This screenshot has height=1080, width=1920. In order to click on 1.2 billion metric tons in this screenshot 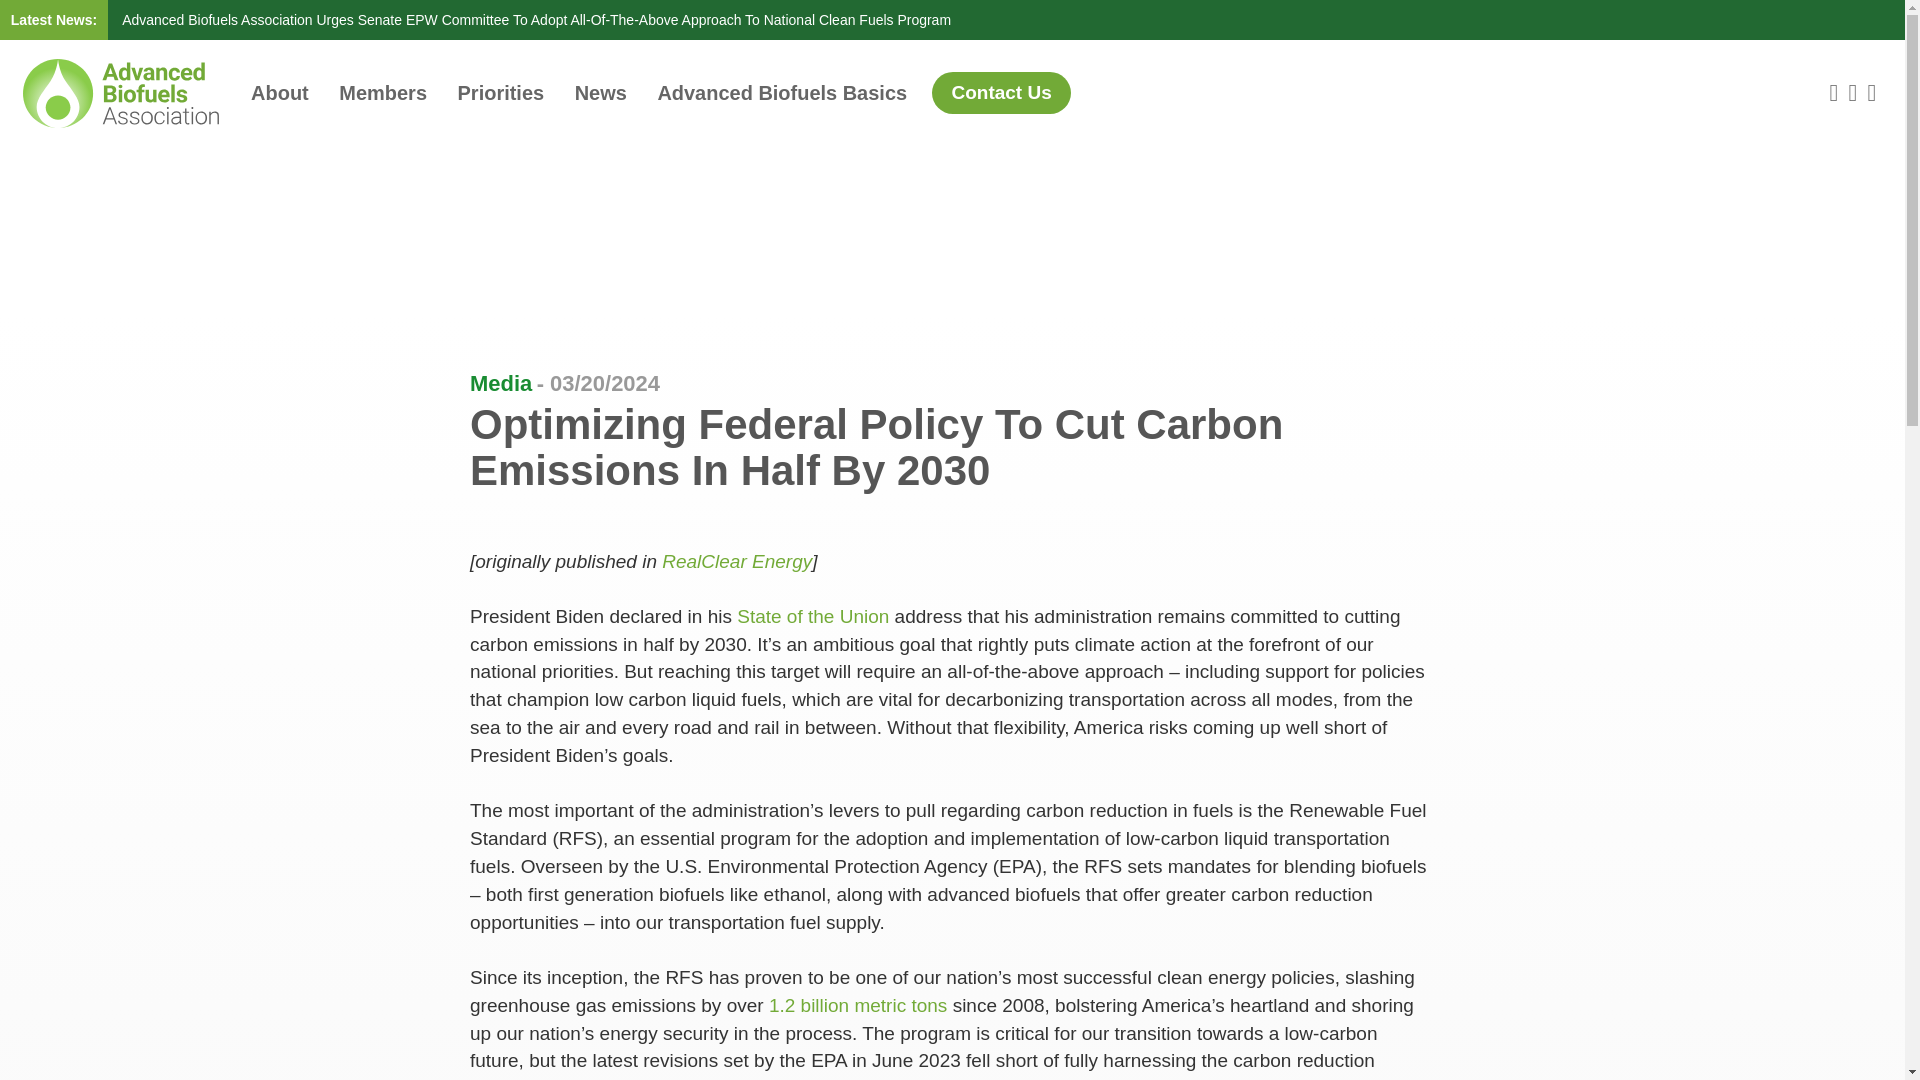, I will do `click(858, 1005)`.